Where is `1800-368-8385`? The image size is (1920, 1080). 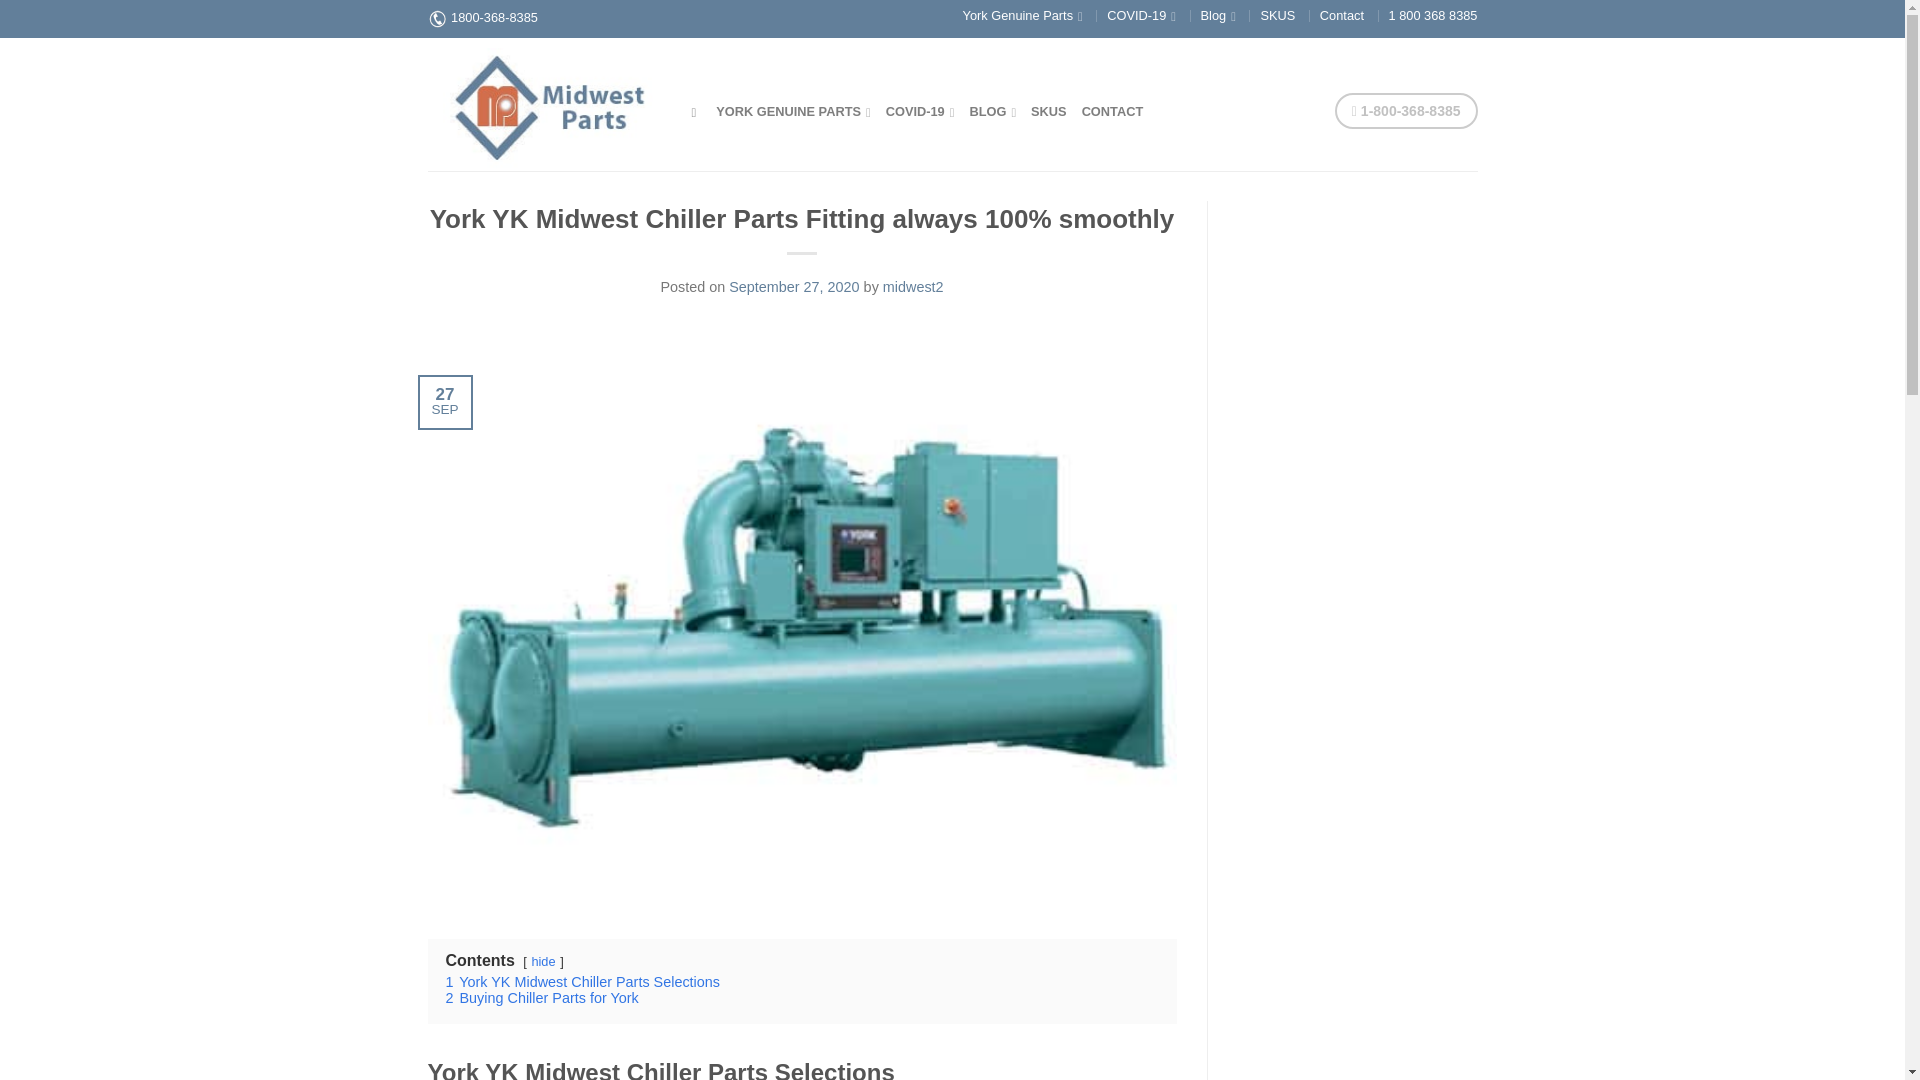
1800-368-8385 is located at coordinates (494, 16).